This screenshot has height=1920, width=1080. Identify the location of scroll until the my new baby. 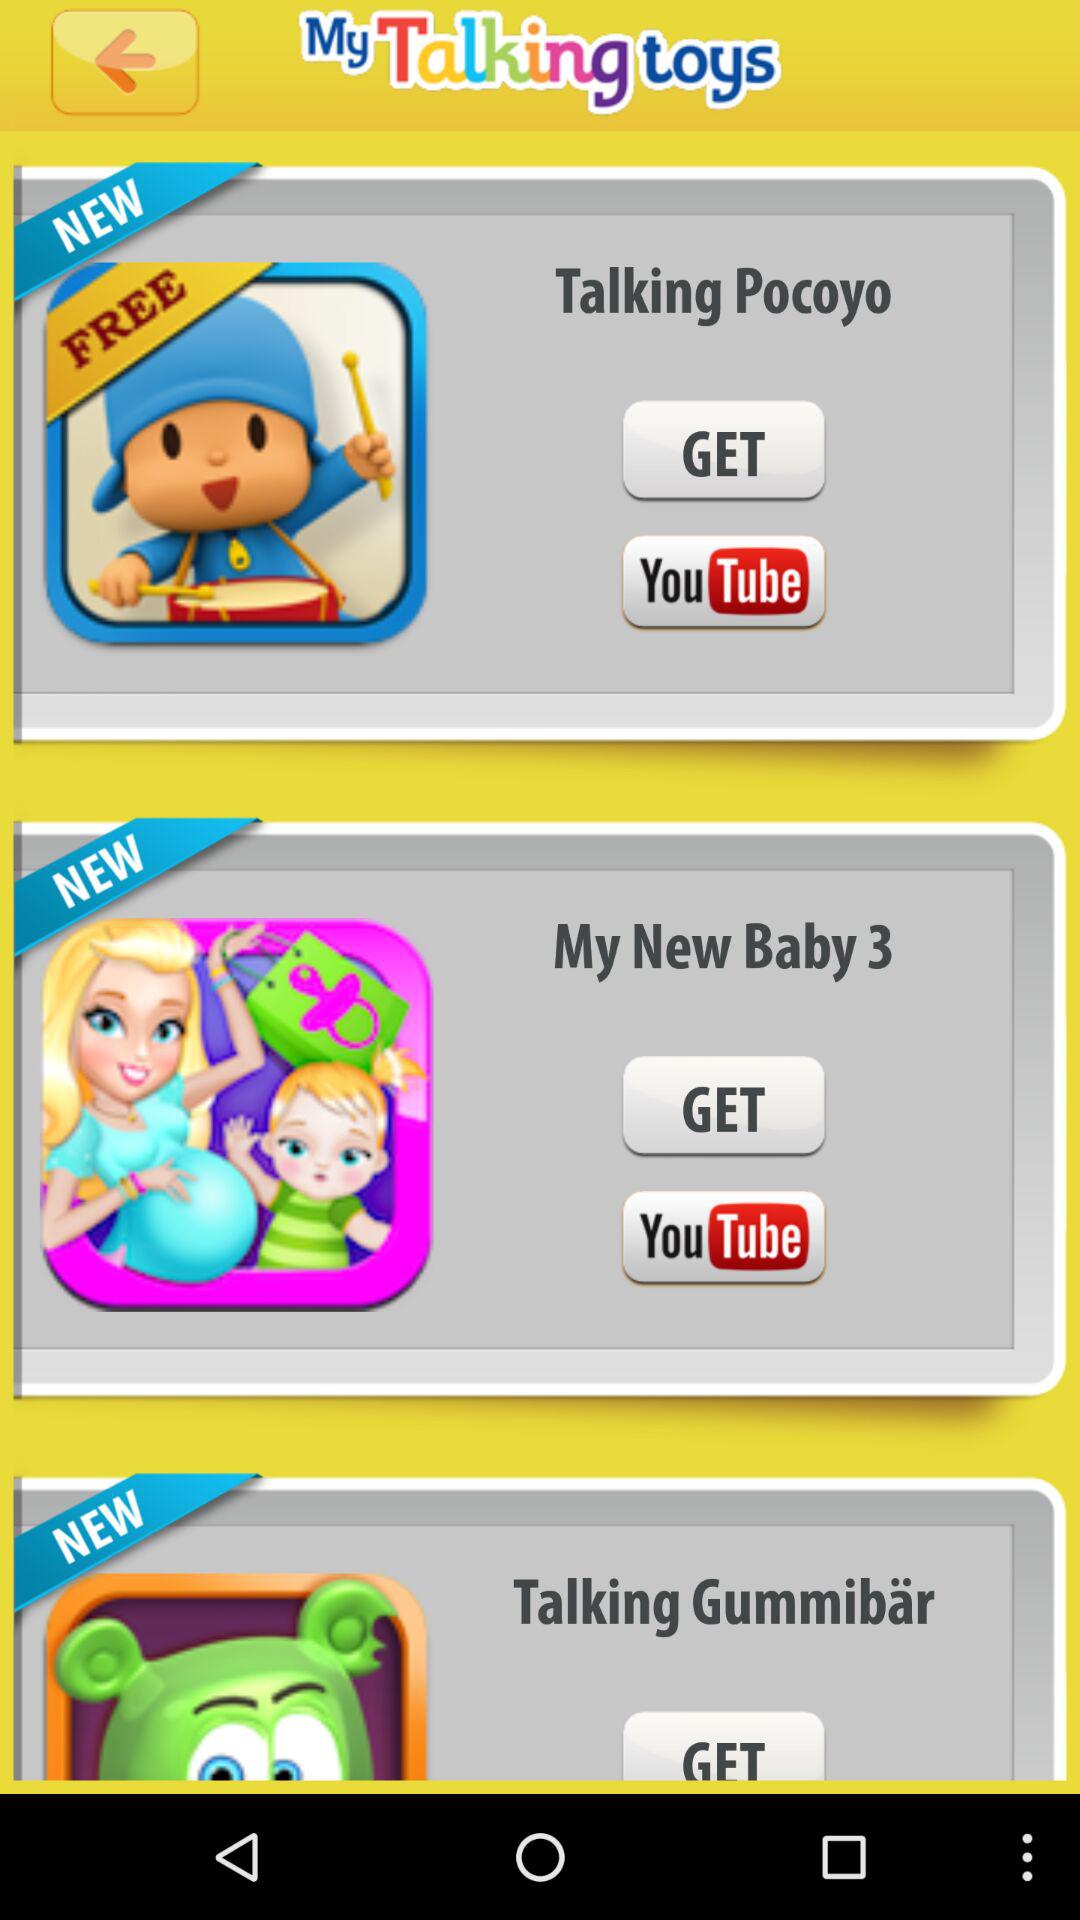
(724, 944).